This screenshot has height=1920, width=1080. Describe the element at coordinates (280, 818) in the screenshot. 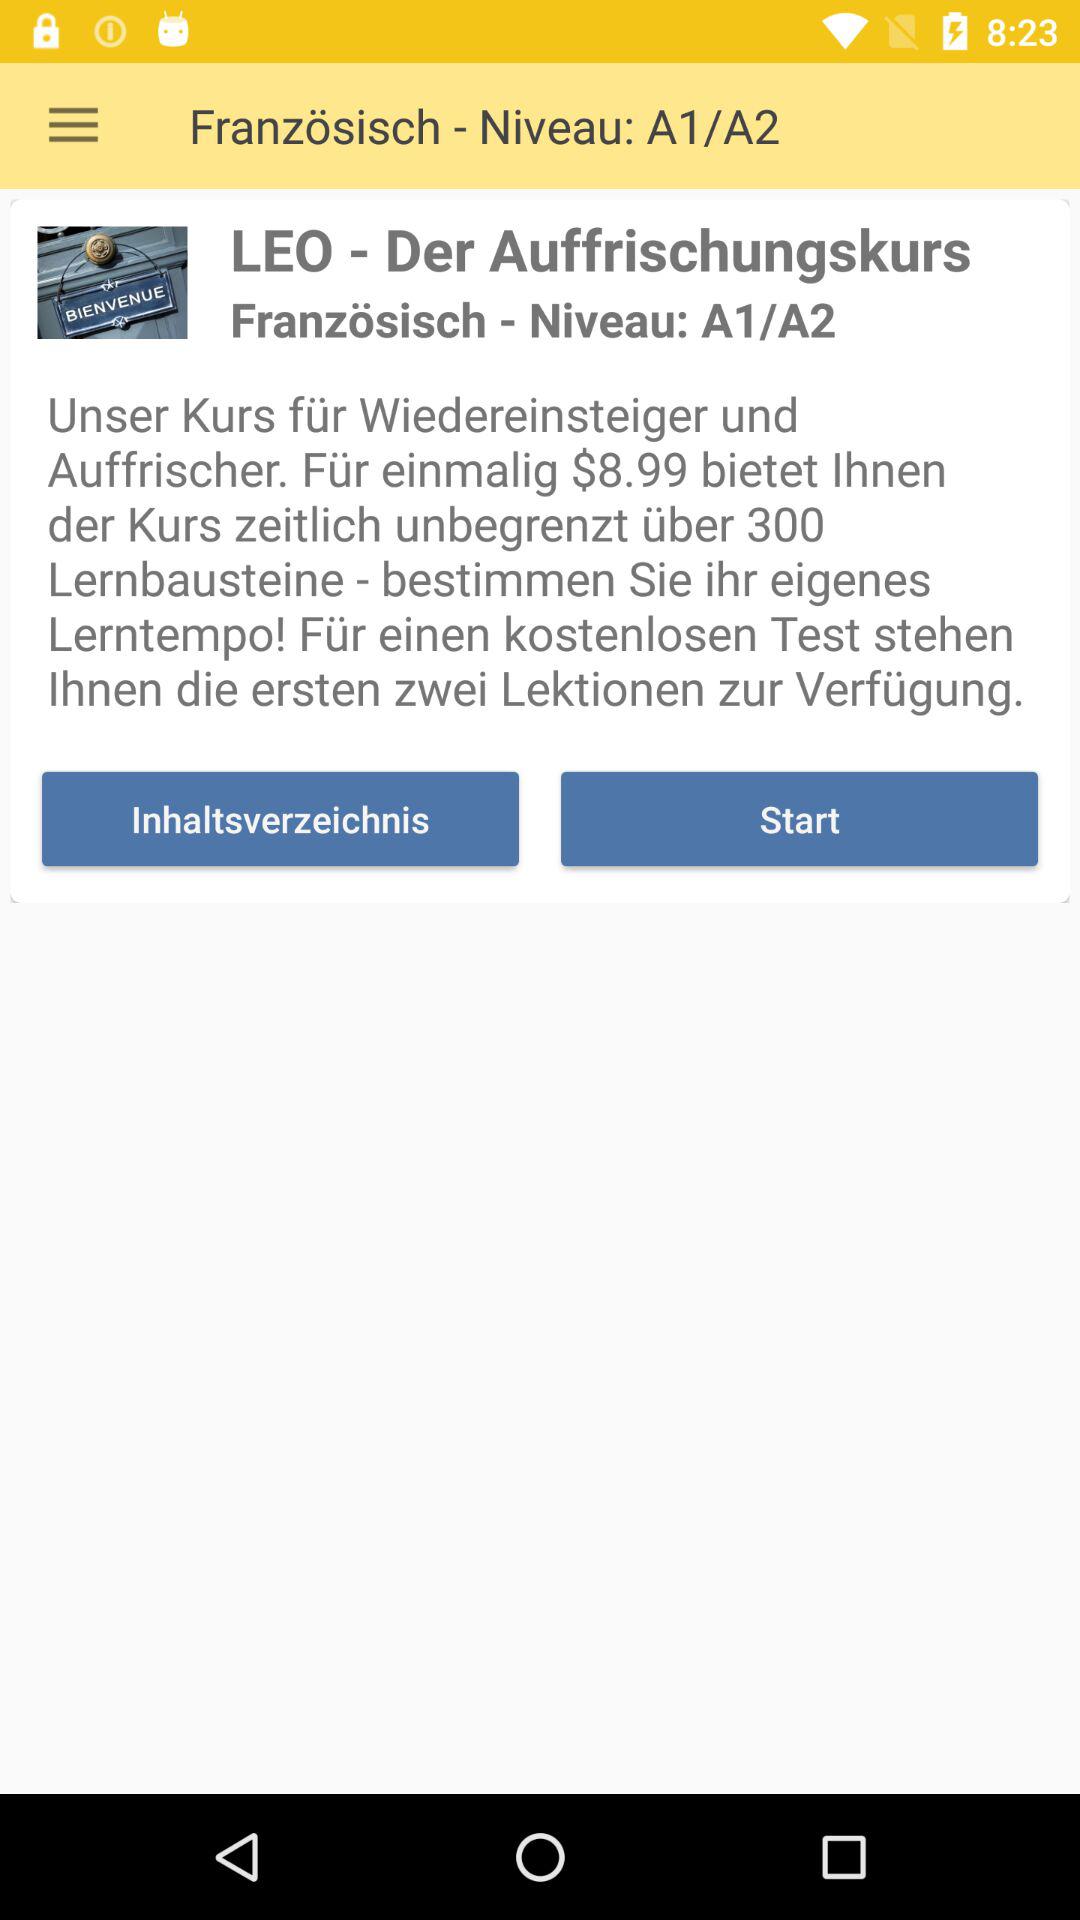

I see `tap the inhaltsverzeichnis item` at that location.